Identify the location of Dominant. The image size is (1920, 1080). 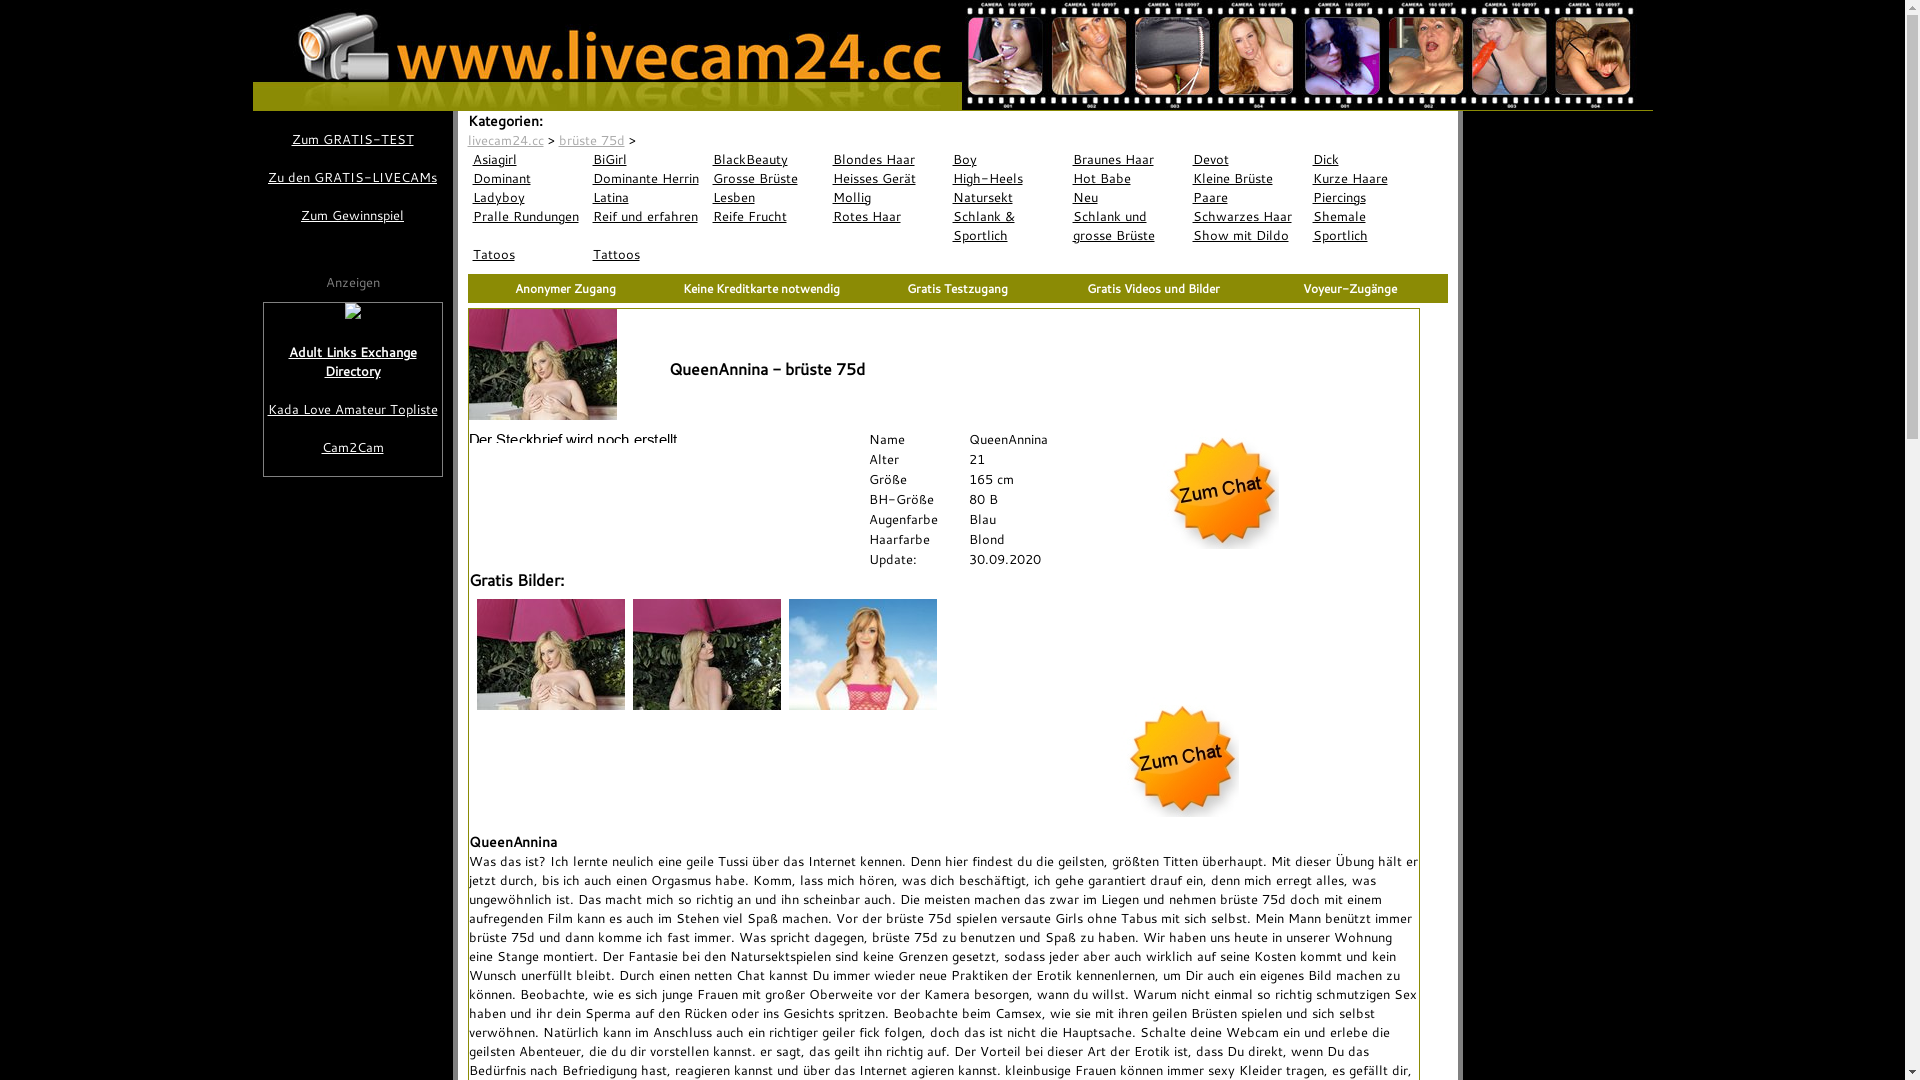
(528, 178).